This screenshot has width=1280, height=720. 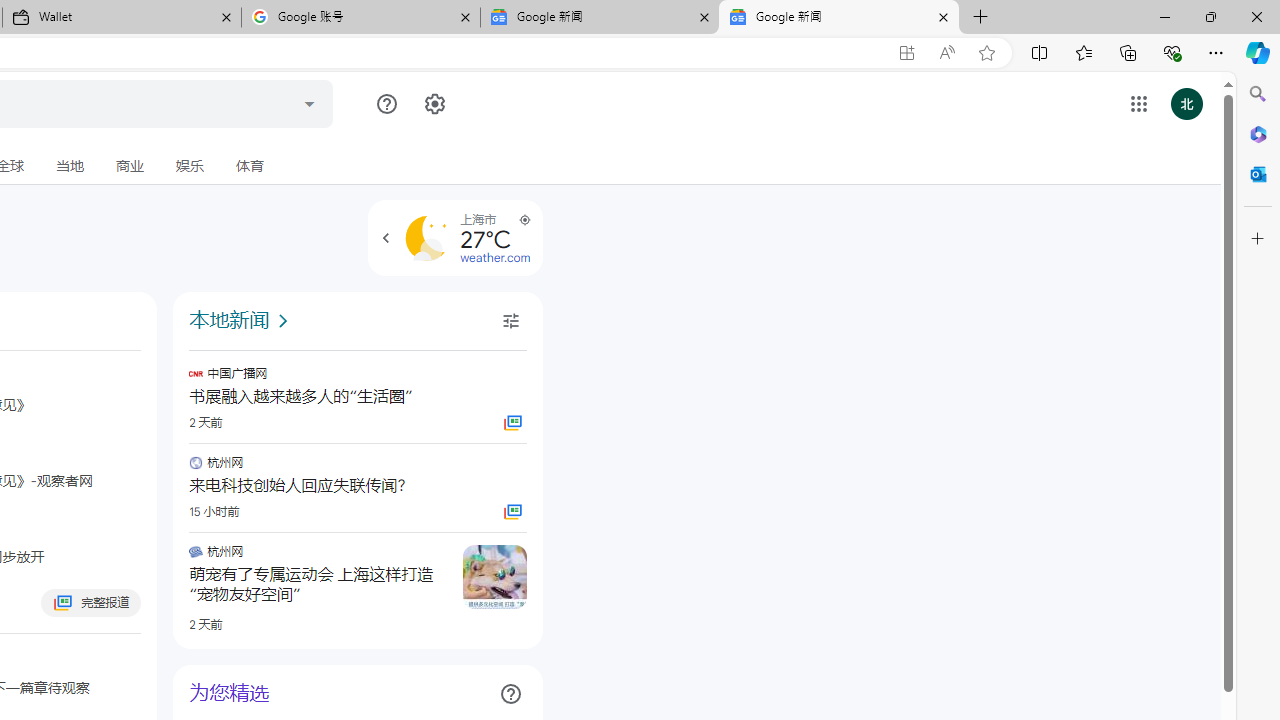 What do you see at coordinates (510, 694) in the screenshot?
I see `Class: ZmiOCf NMm5M` at bounding box center [510, 694].